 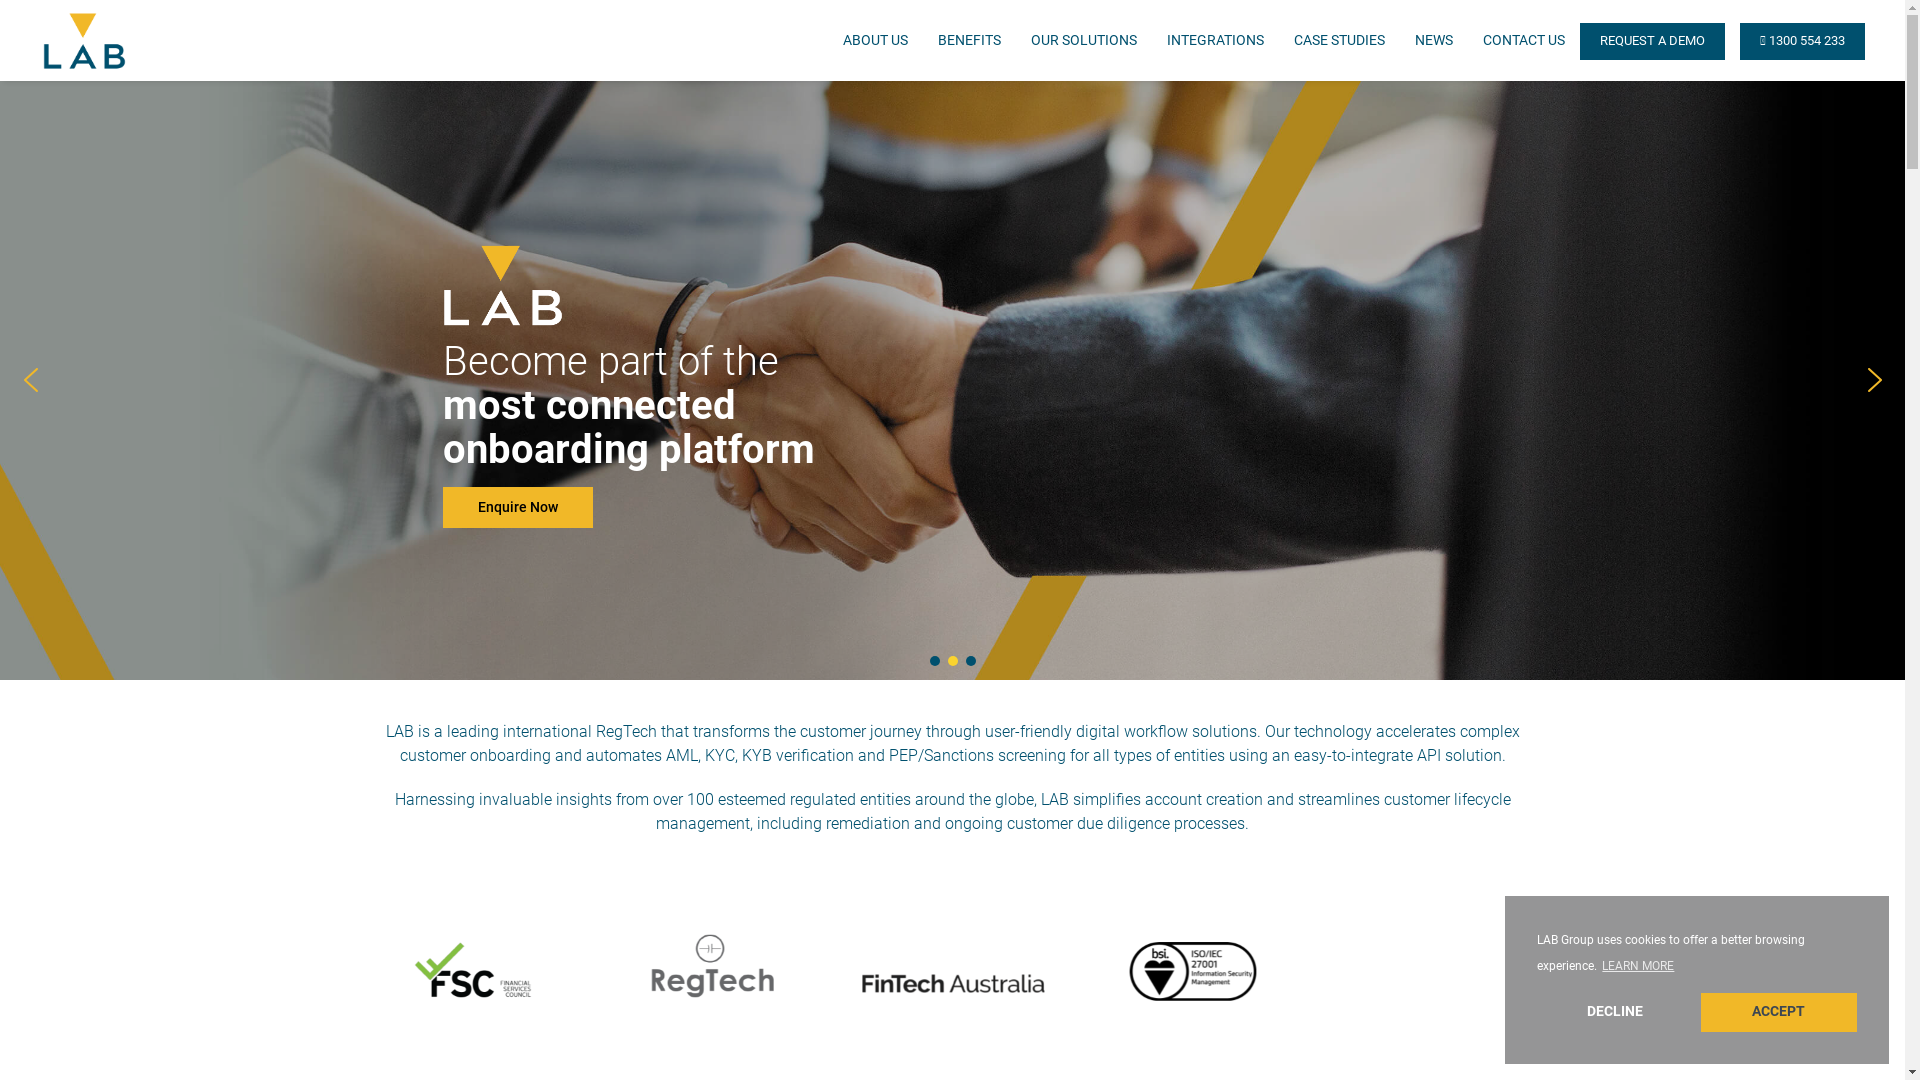 What do you see at coordinates (1638, 966) in the screenshot?
I see `LEARN MORE` at bounding box center [1638, 966].